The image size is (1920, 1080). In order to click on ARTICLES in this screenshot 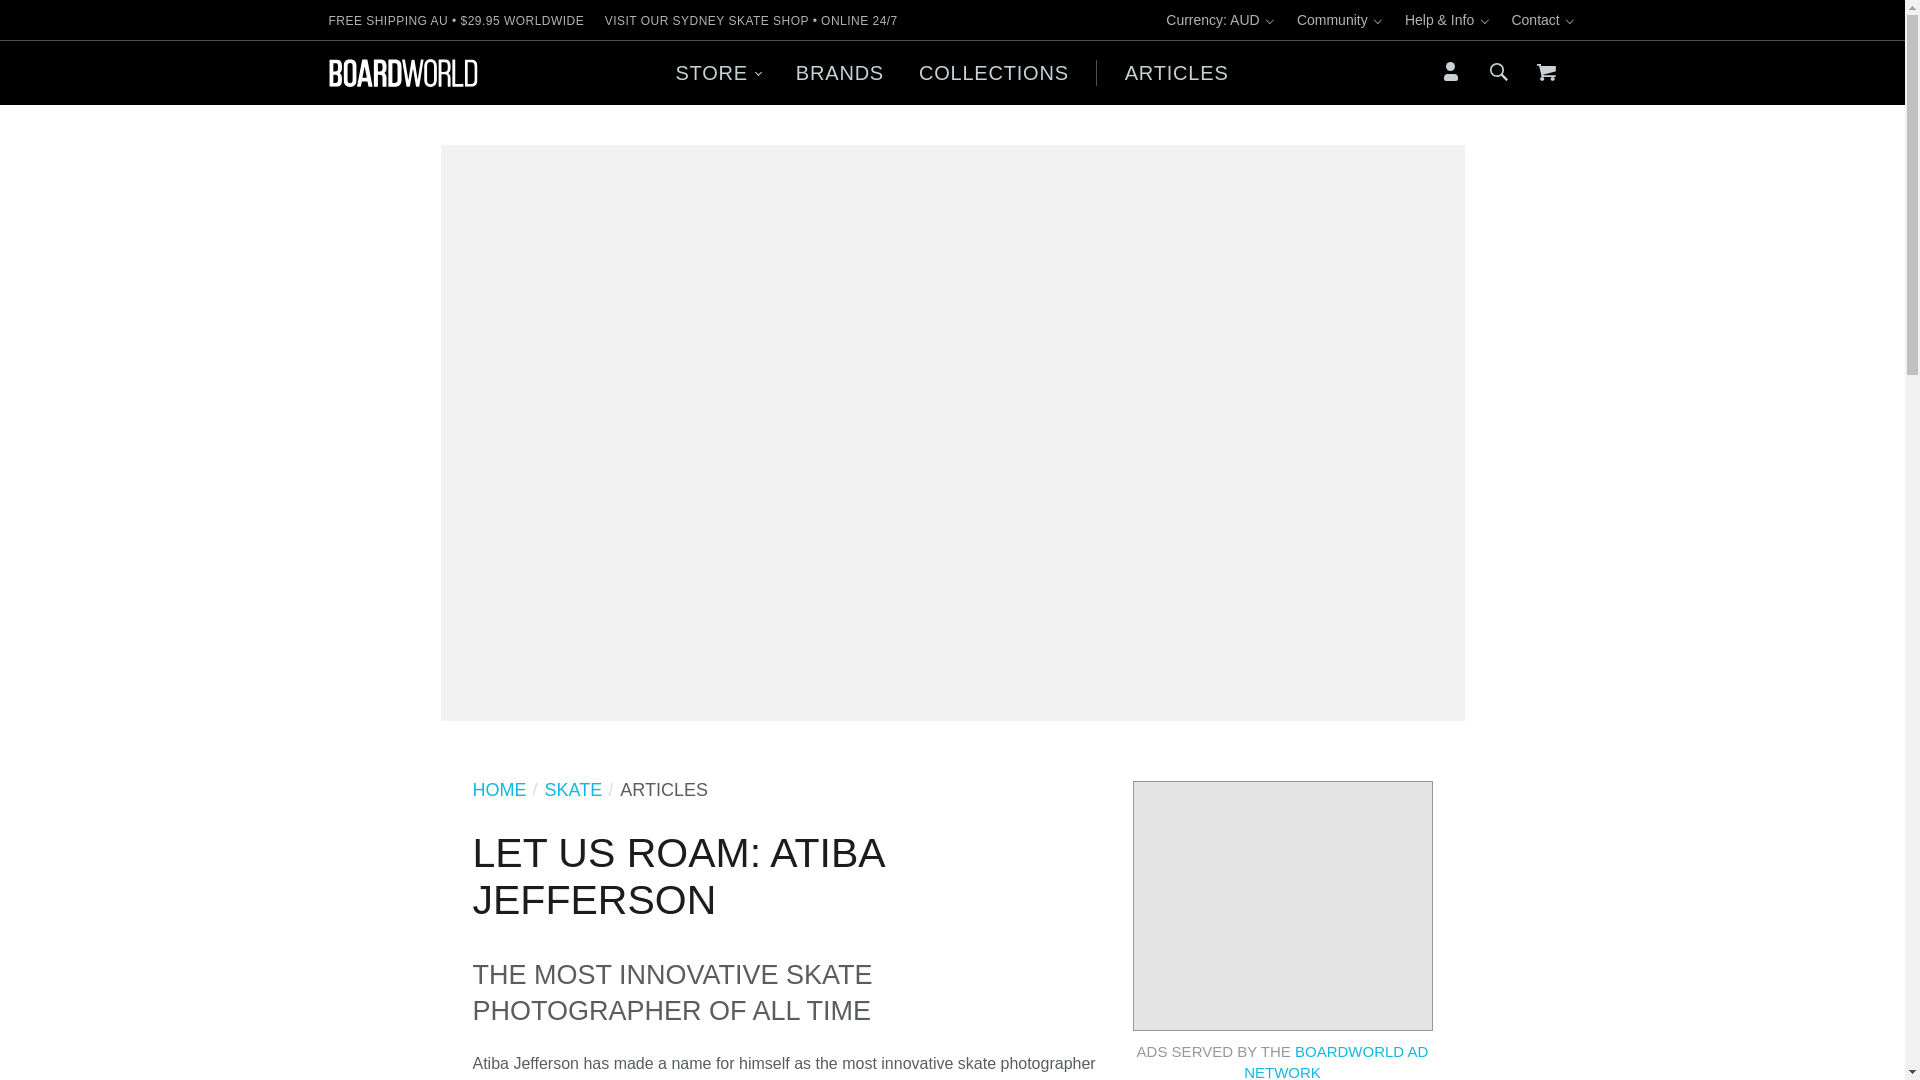, I will do `click(1176, 72)`.